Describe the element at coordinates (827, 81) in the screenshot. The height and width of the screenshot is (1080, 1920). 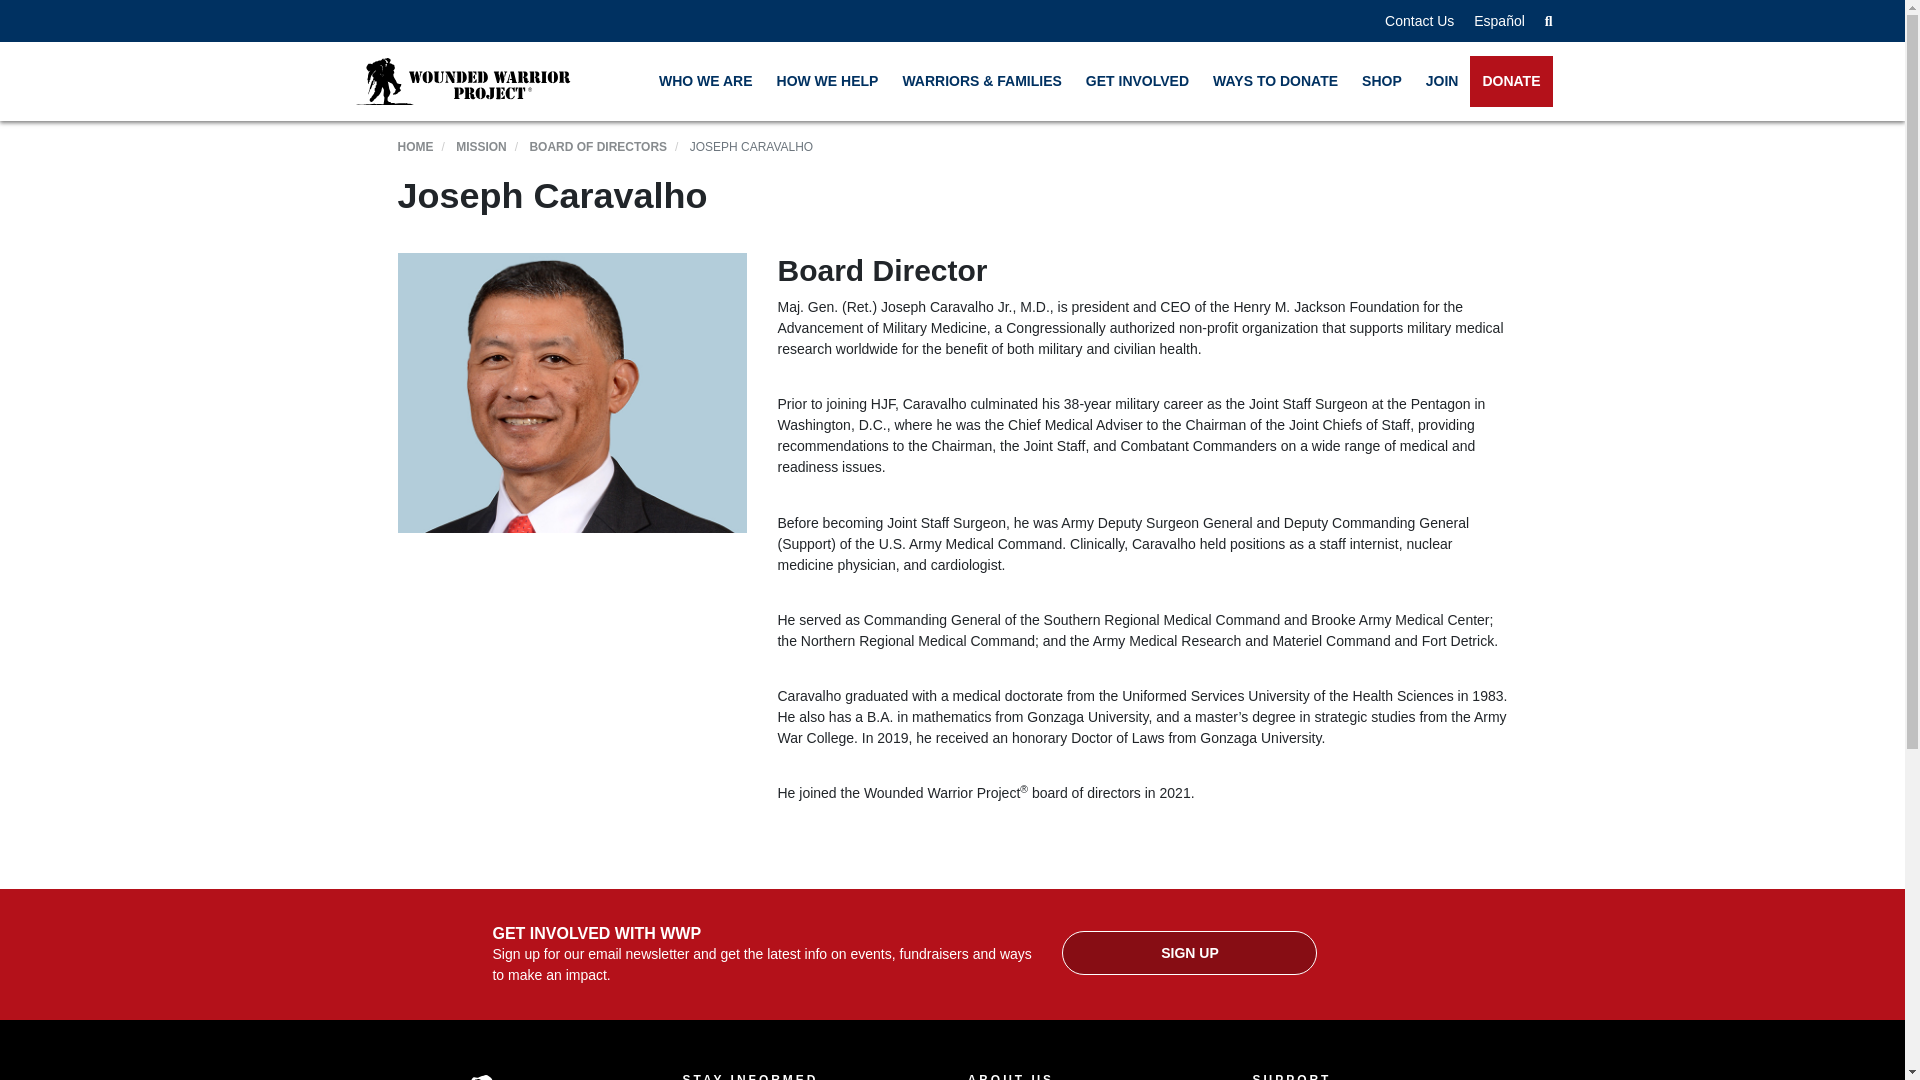
I see `HOW WE HELP` at that location.